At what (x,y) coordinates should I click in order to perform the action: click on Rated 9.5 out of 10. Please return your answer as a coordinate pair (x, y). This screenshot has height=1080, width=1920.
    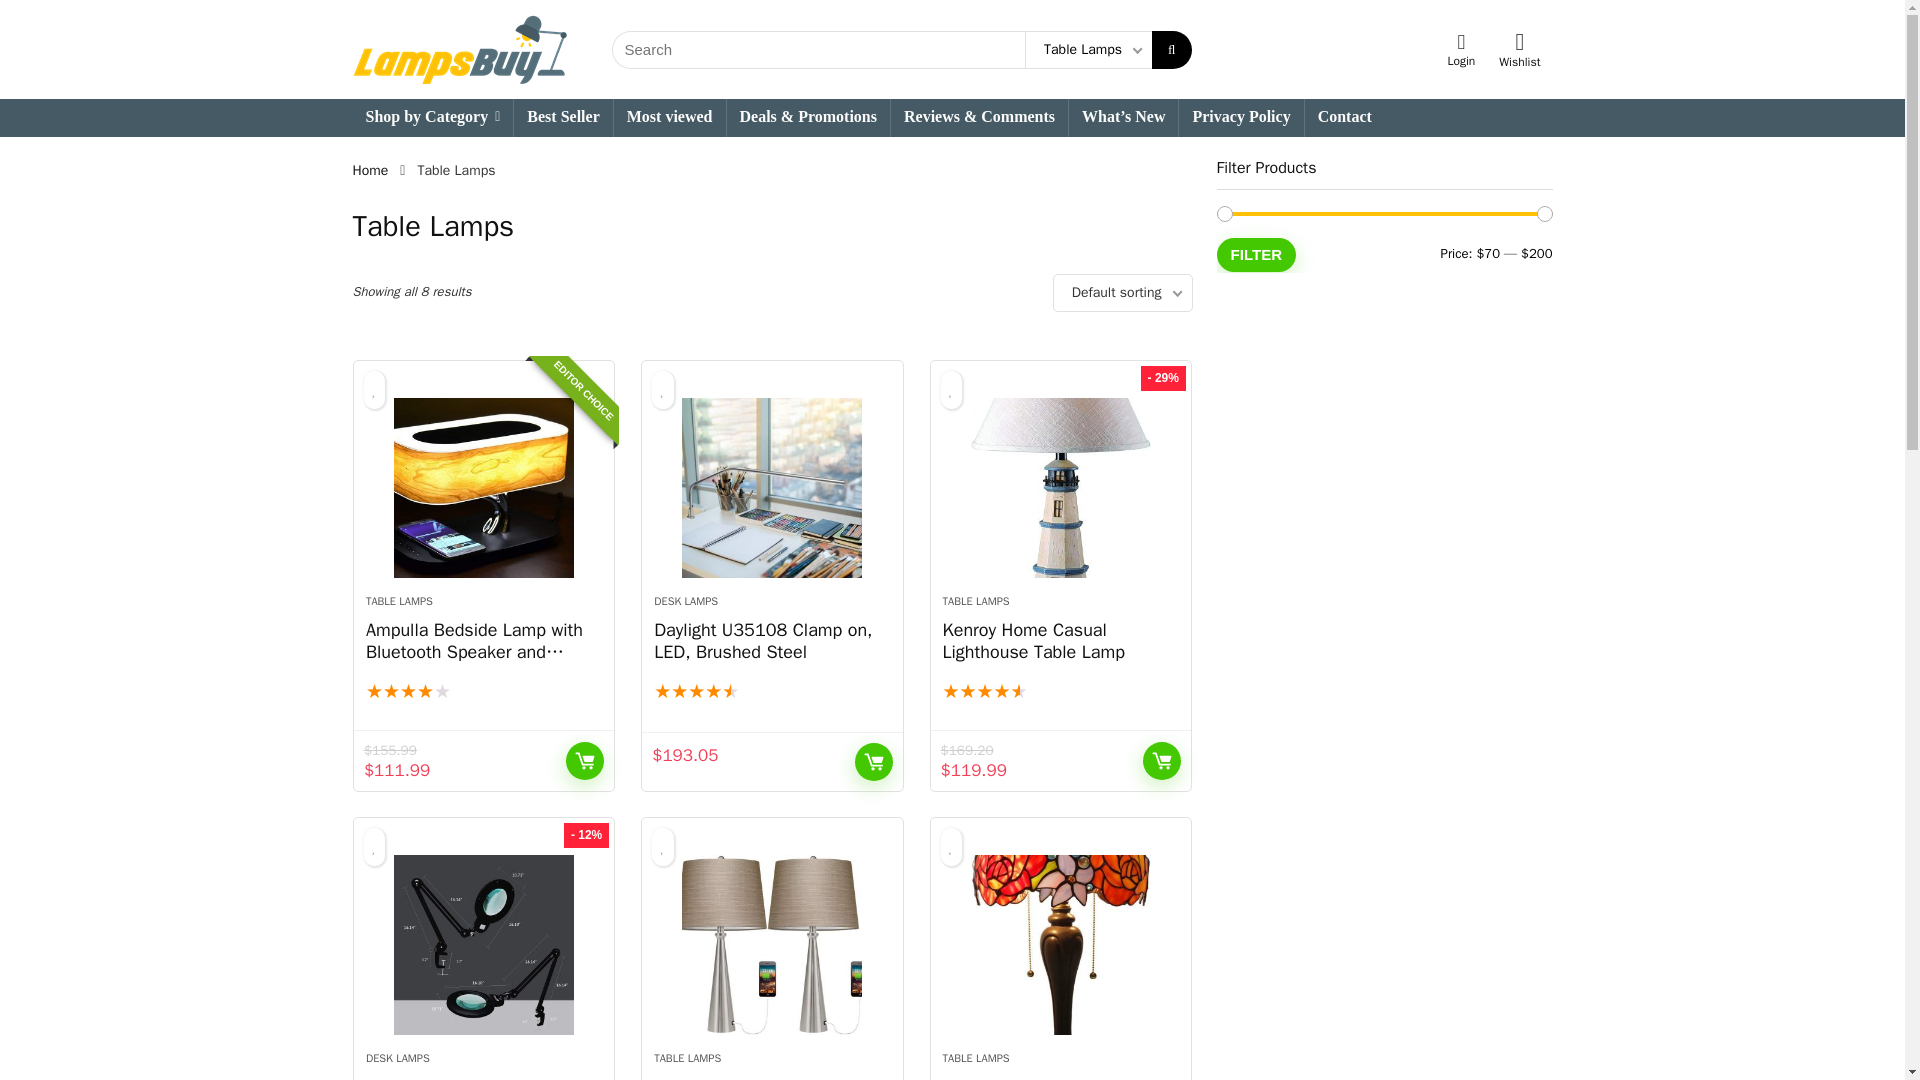
    Looking at the image, I should click on (772, 692).